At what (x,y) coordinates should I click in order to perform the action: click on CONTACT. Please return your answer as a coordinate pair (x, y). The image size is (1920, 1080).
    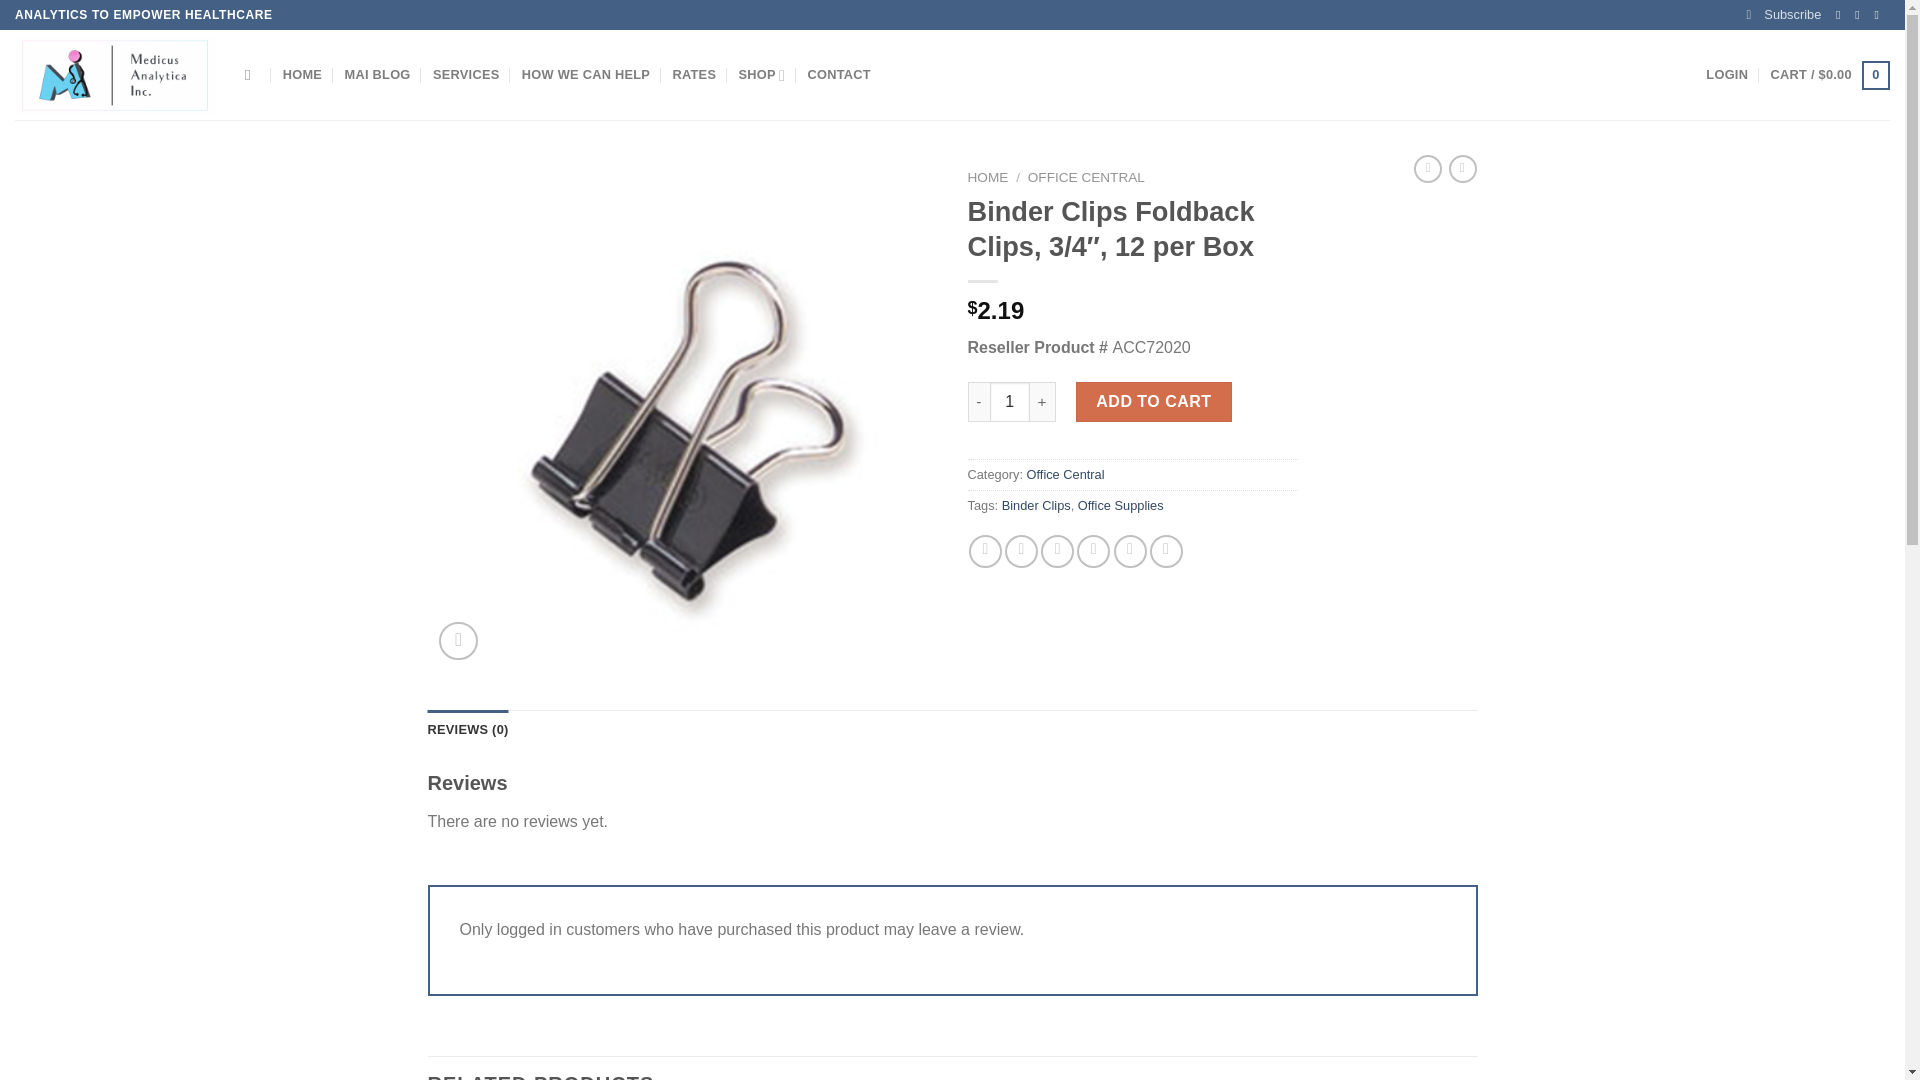
    Looking at the image, I should click on (840, 75).